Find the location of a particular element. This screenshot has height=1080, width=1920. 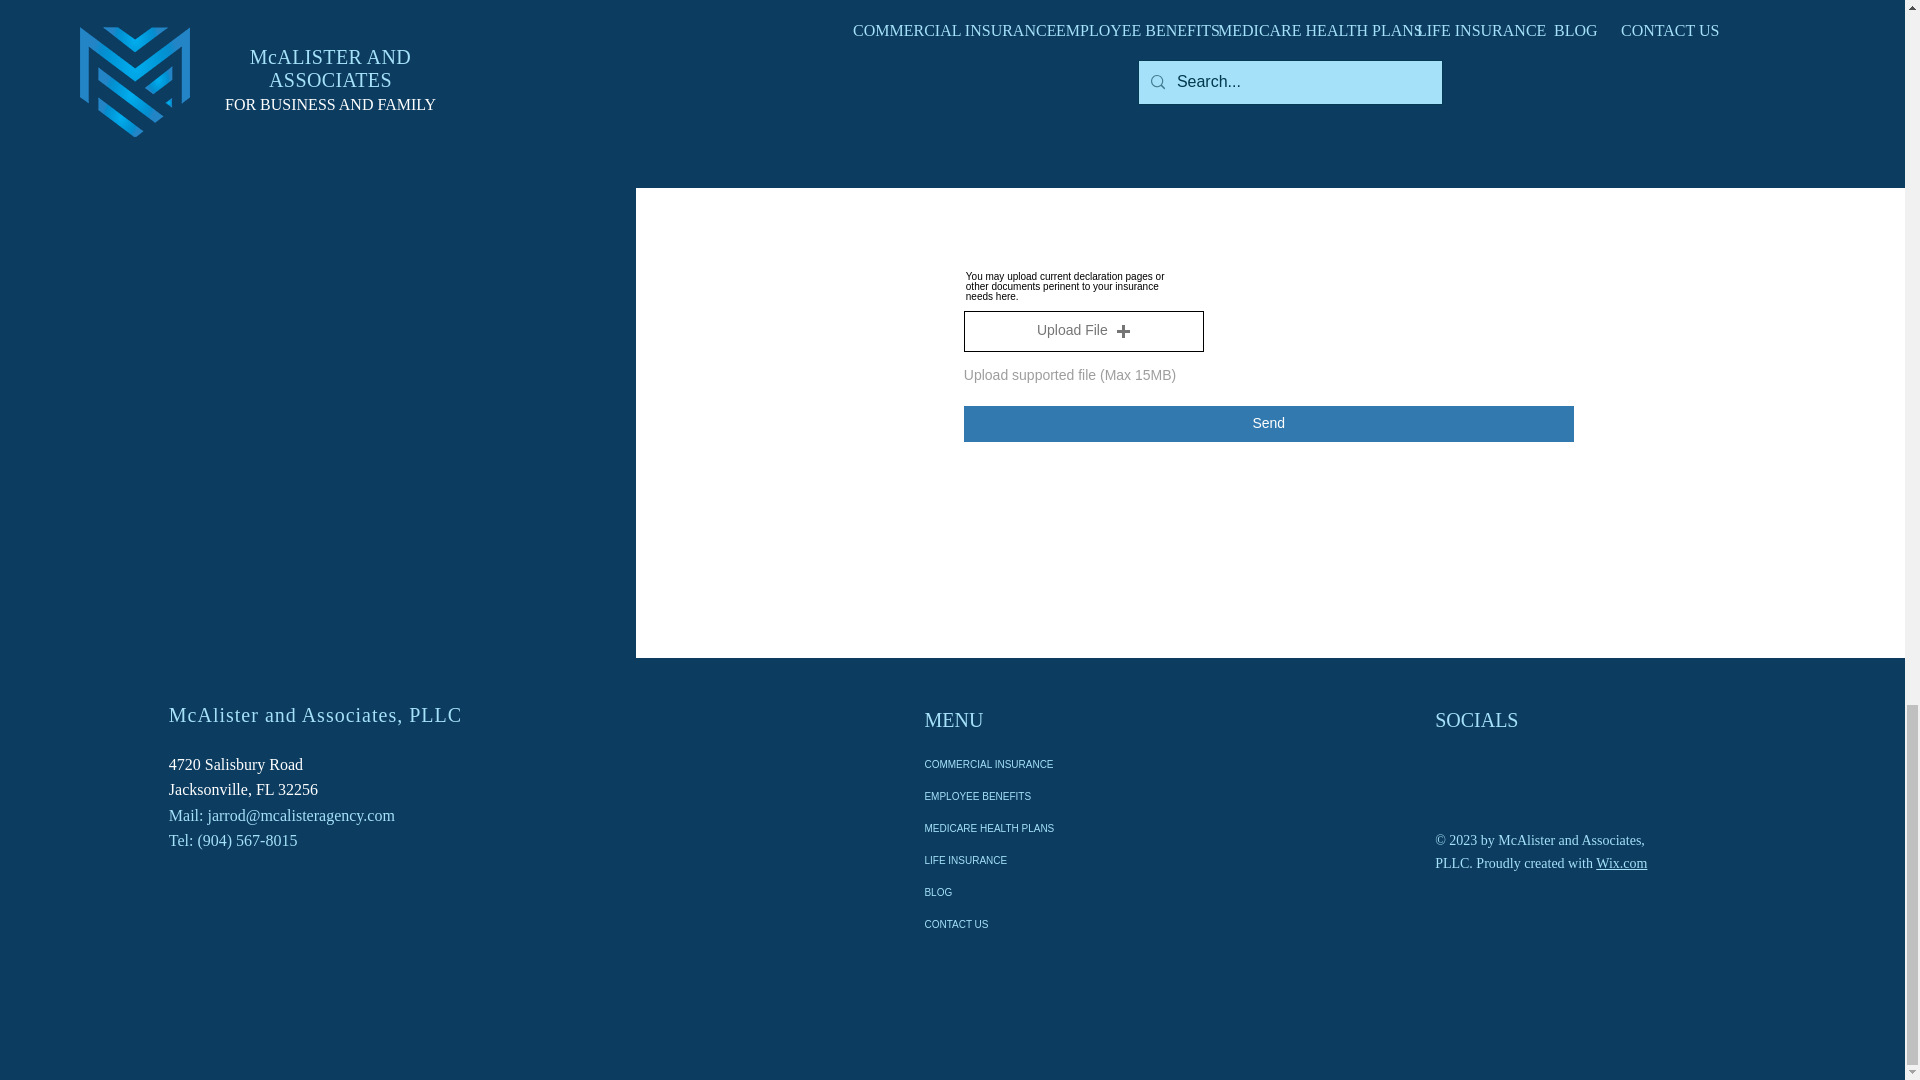

McAlister and Associates, PLLC is located at coordinates (315, 714).